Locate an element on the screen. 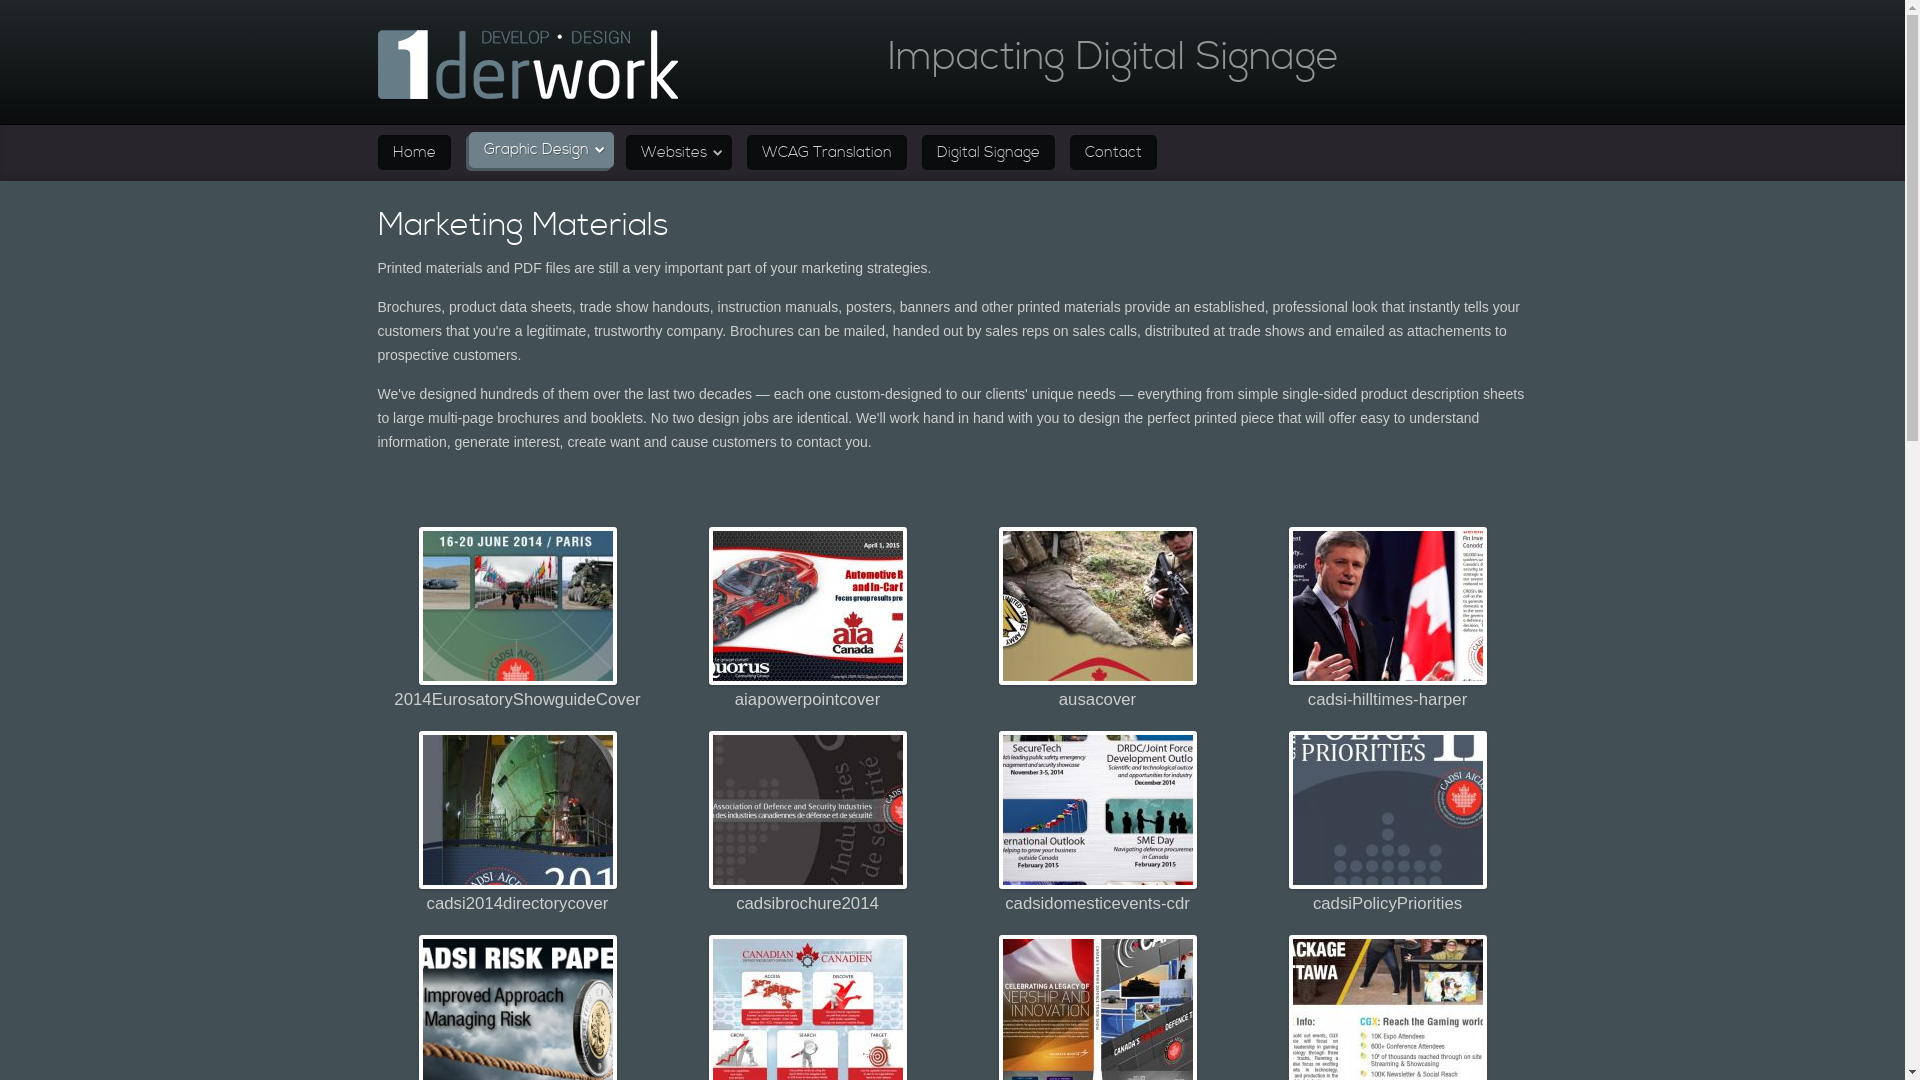 The width and height of the screenshot is (1920, 1080). Contact is located at coordinates (1114, 153).